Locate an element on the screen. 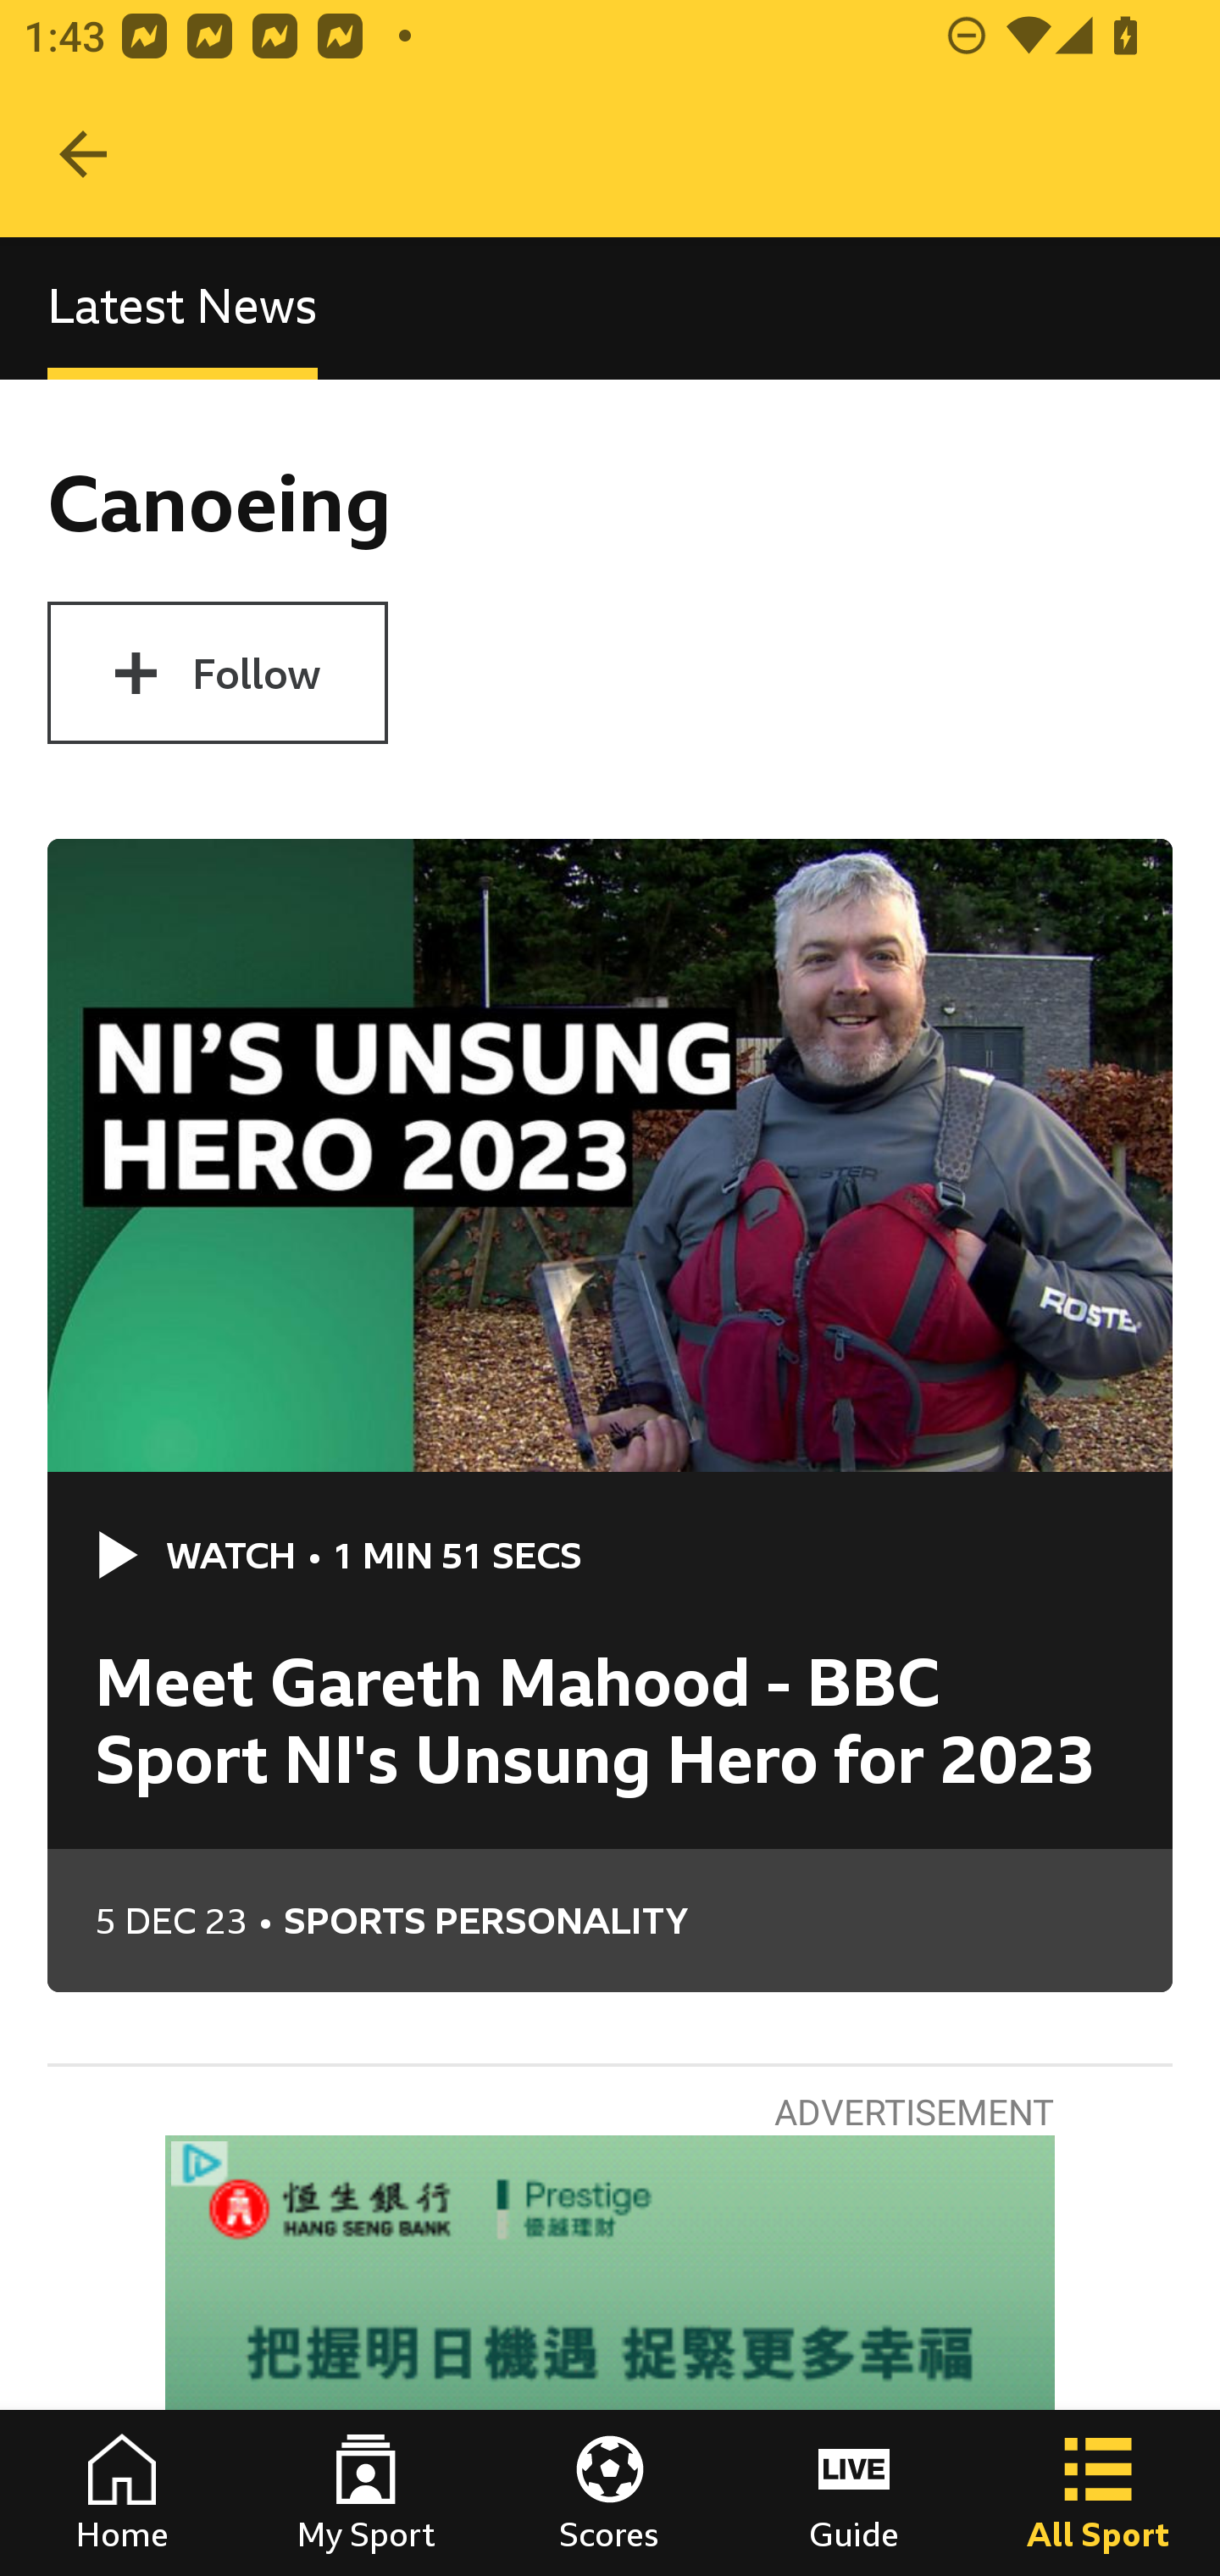  Advertisement is located at coordinates (610, 2356).